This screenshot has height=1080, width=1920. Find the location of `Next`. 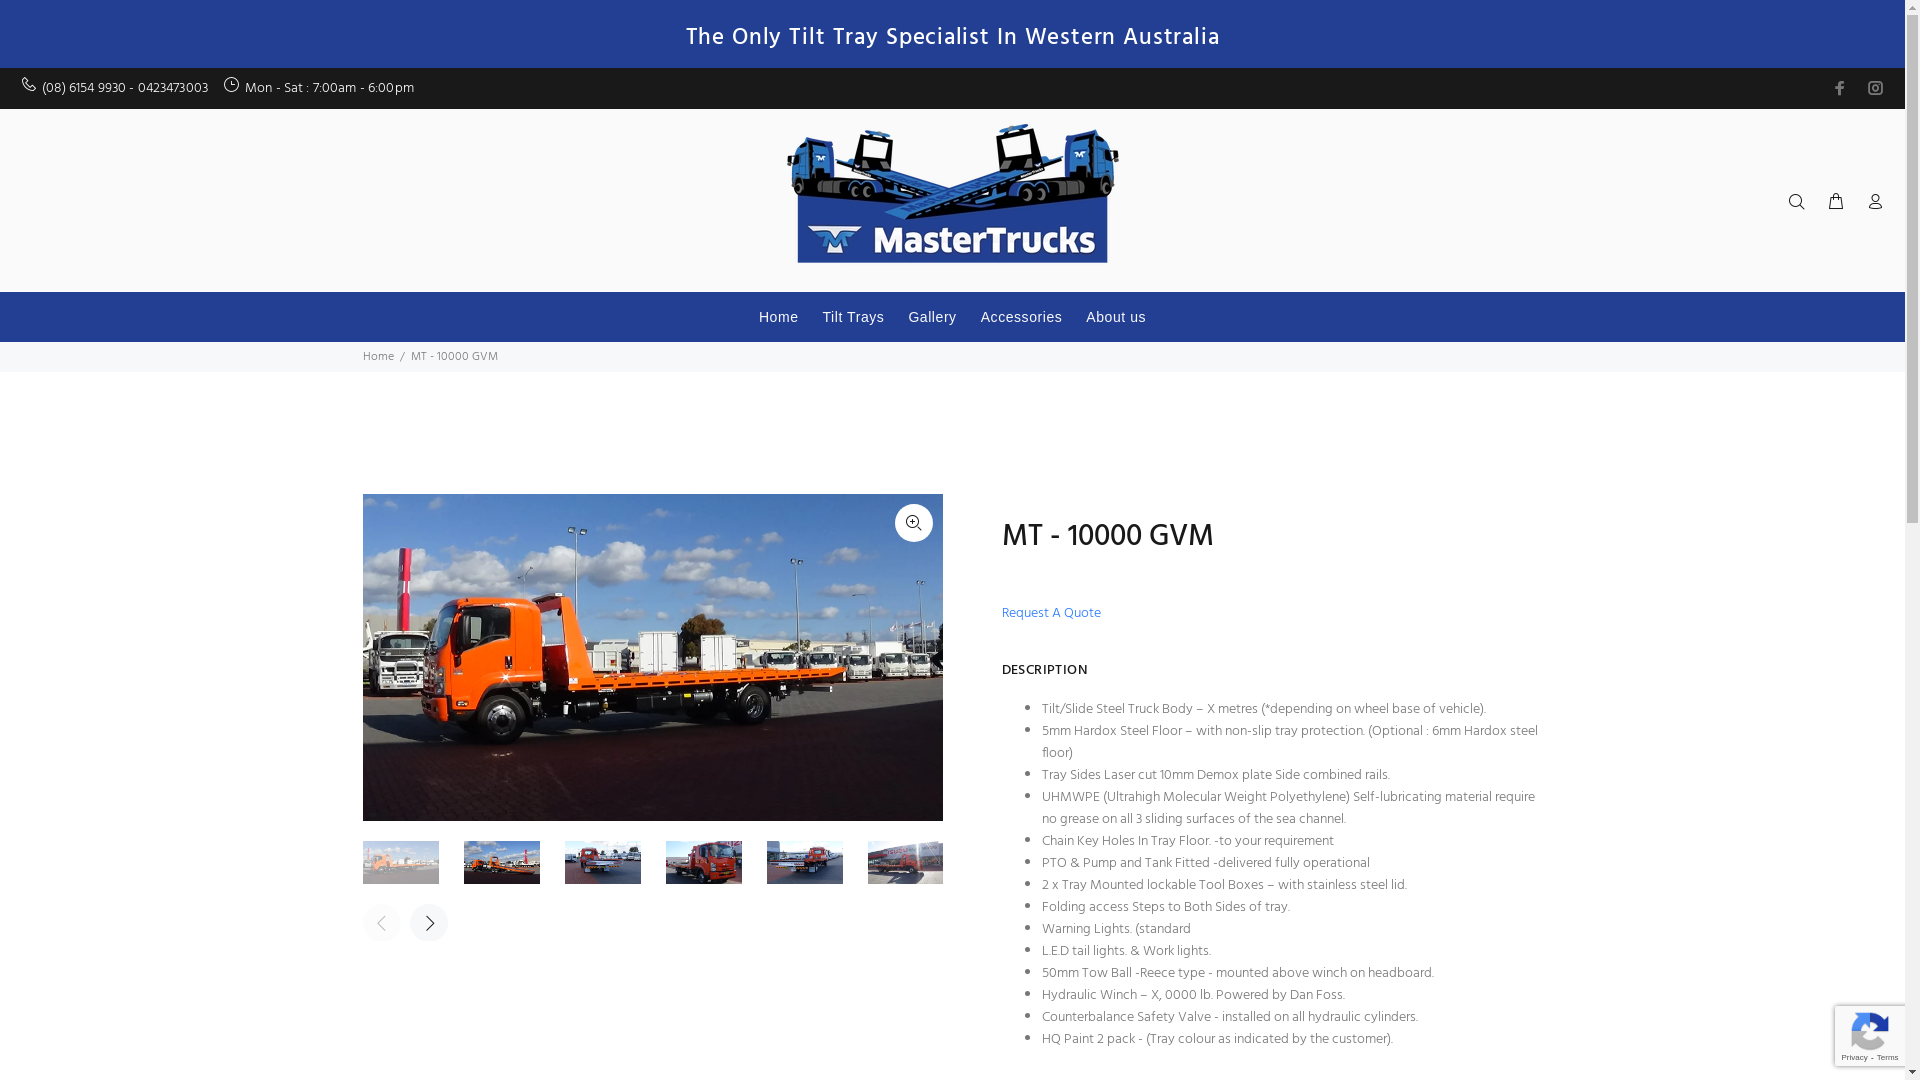

Next is located at coordinates (429, 923).